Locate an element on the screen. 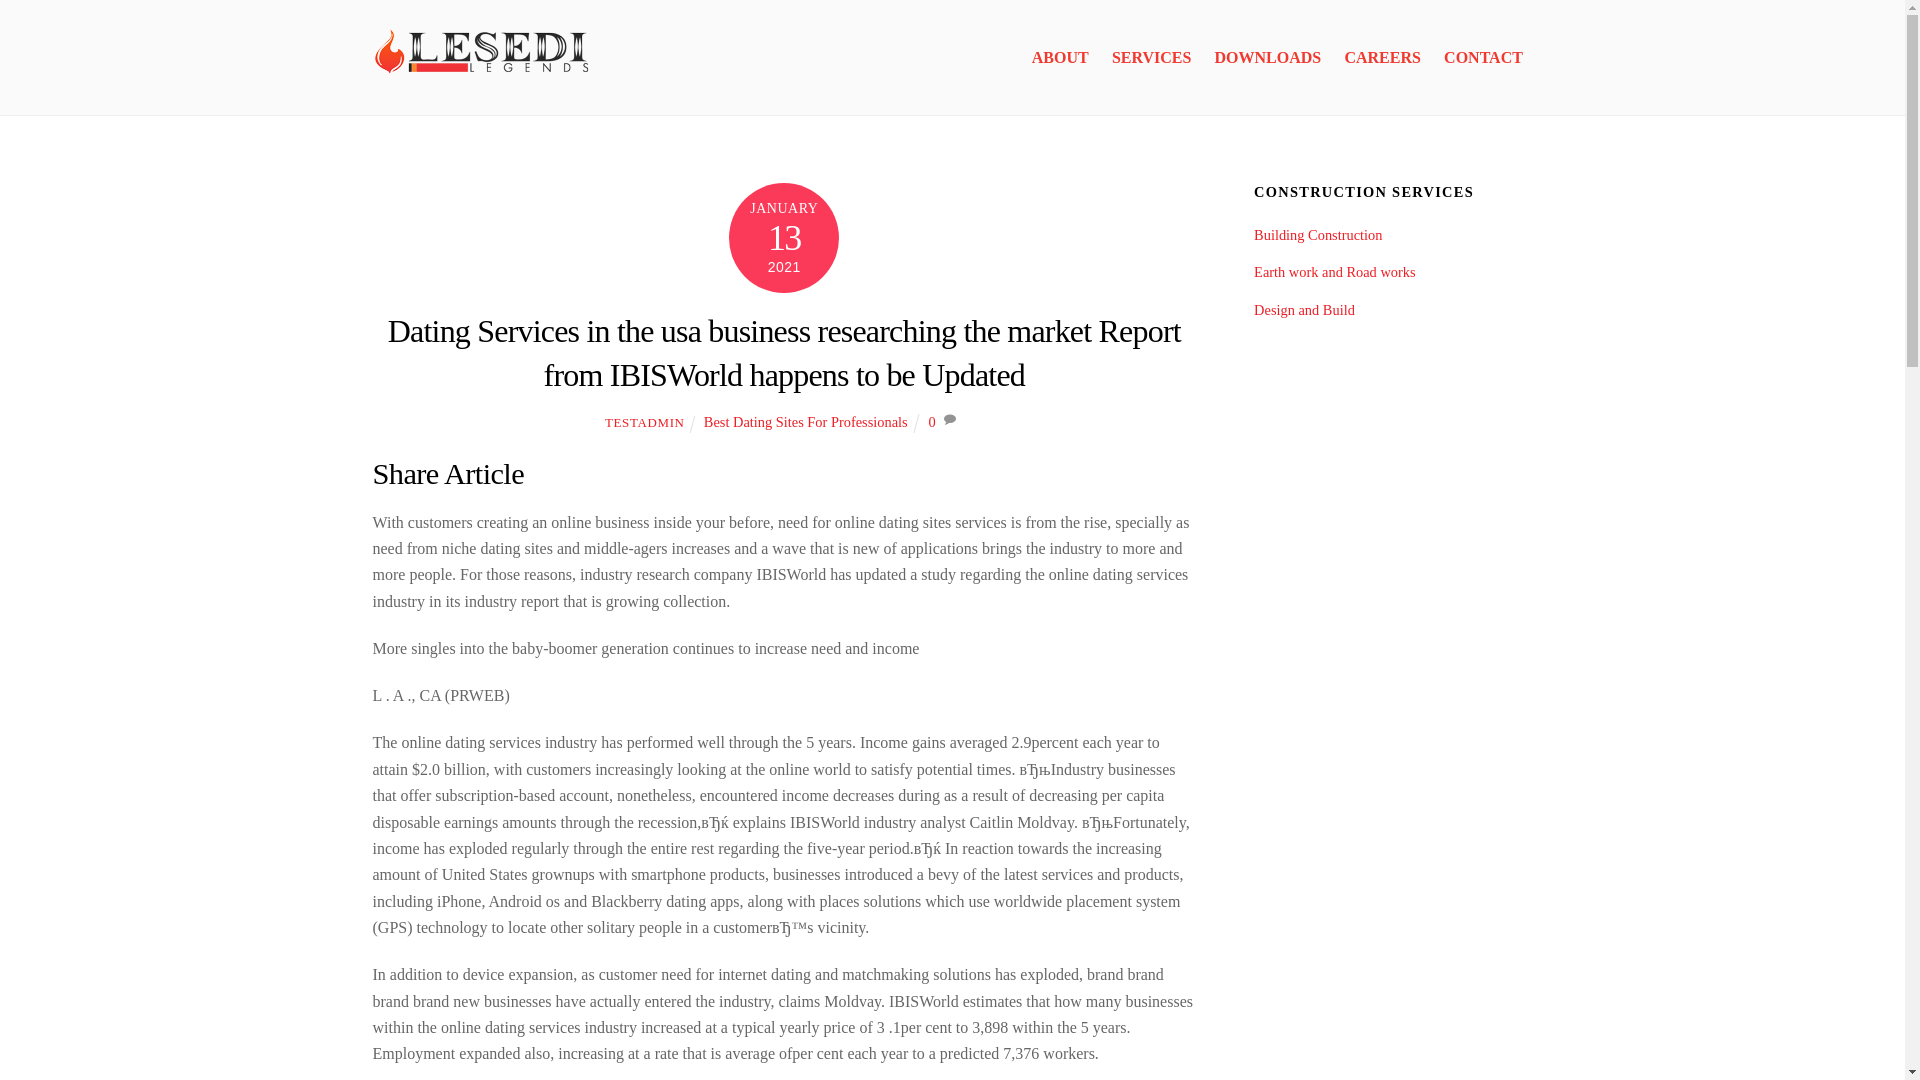 The height and width of the screenshot is (1080, 1920). CAREERS is located at coordinates (1382, 58).